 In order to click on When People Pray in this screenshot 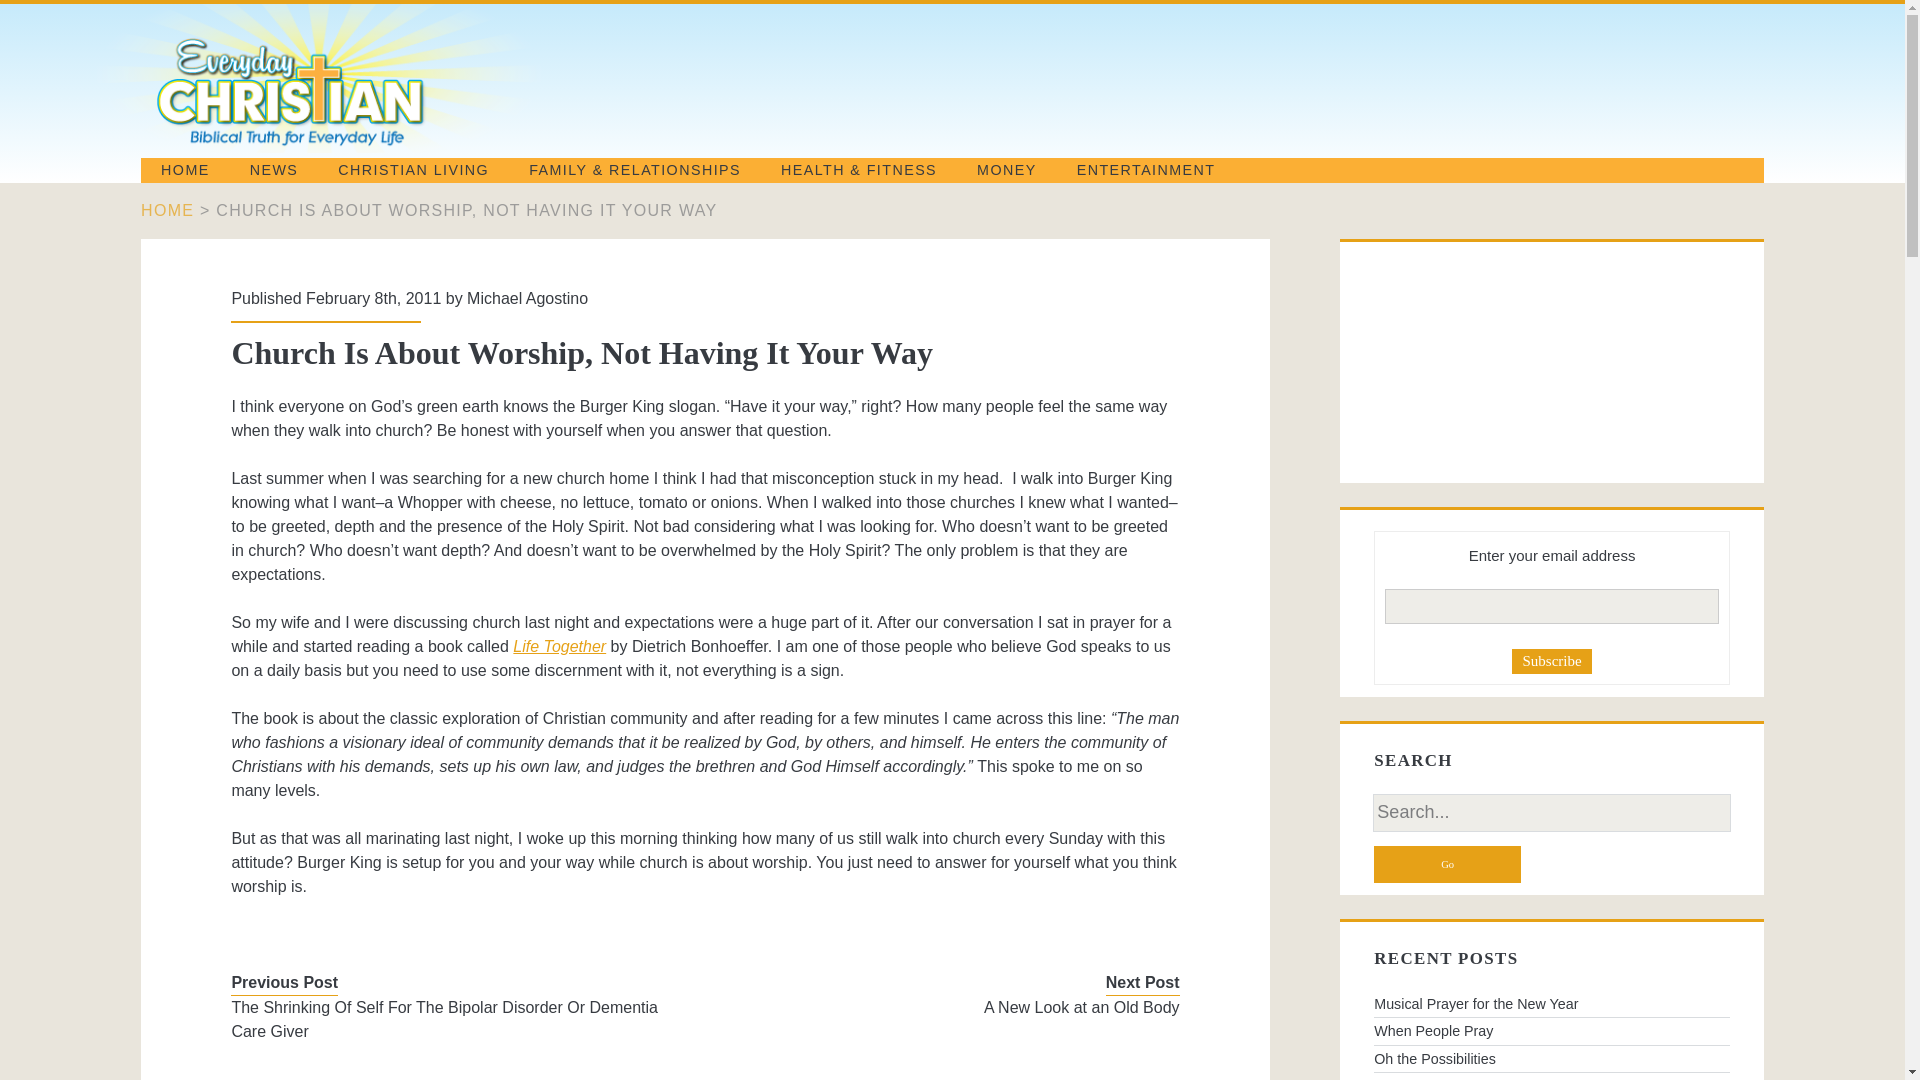, I will do `click(1552, 1031)`.